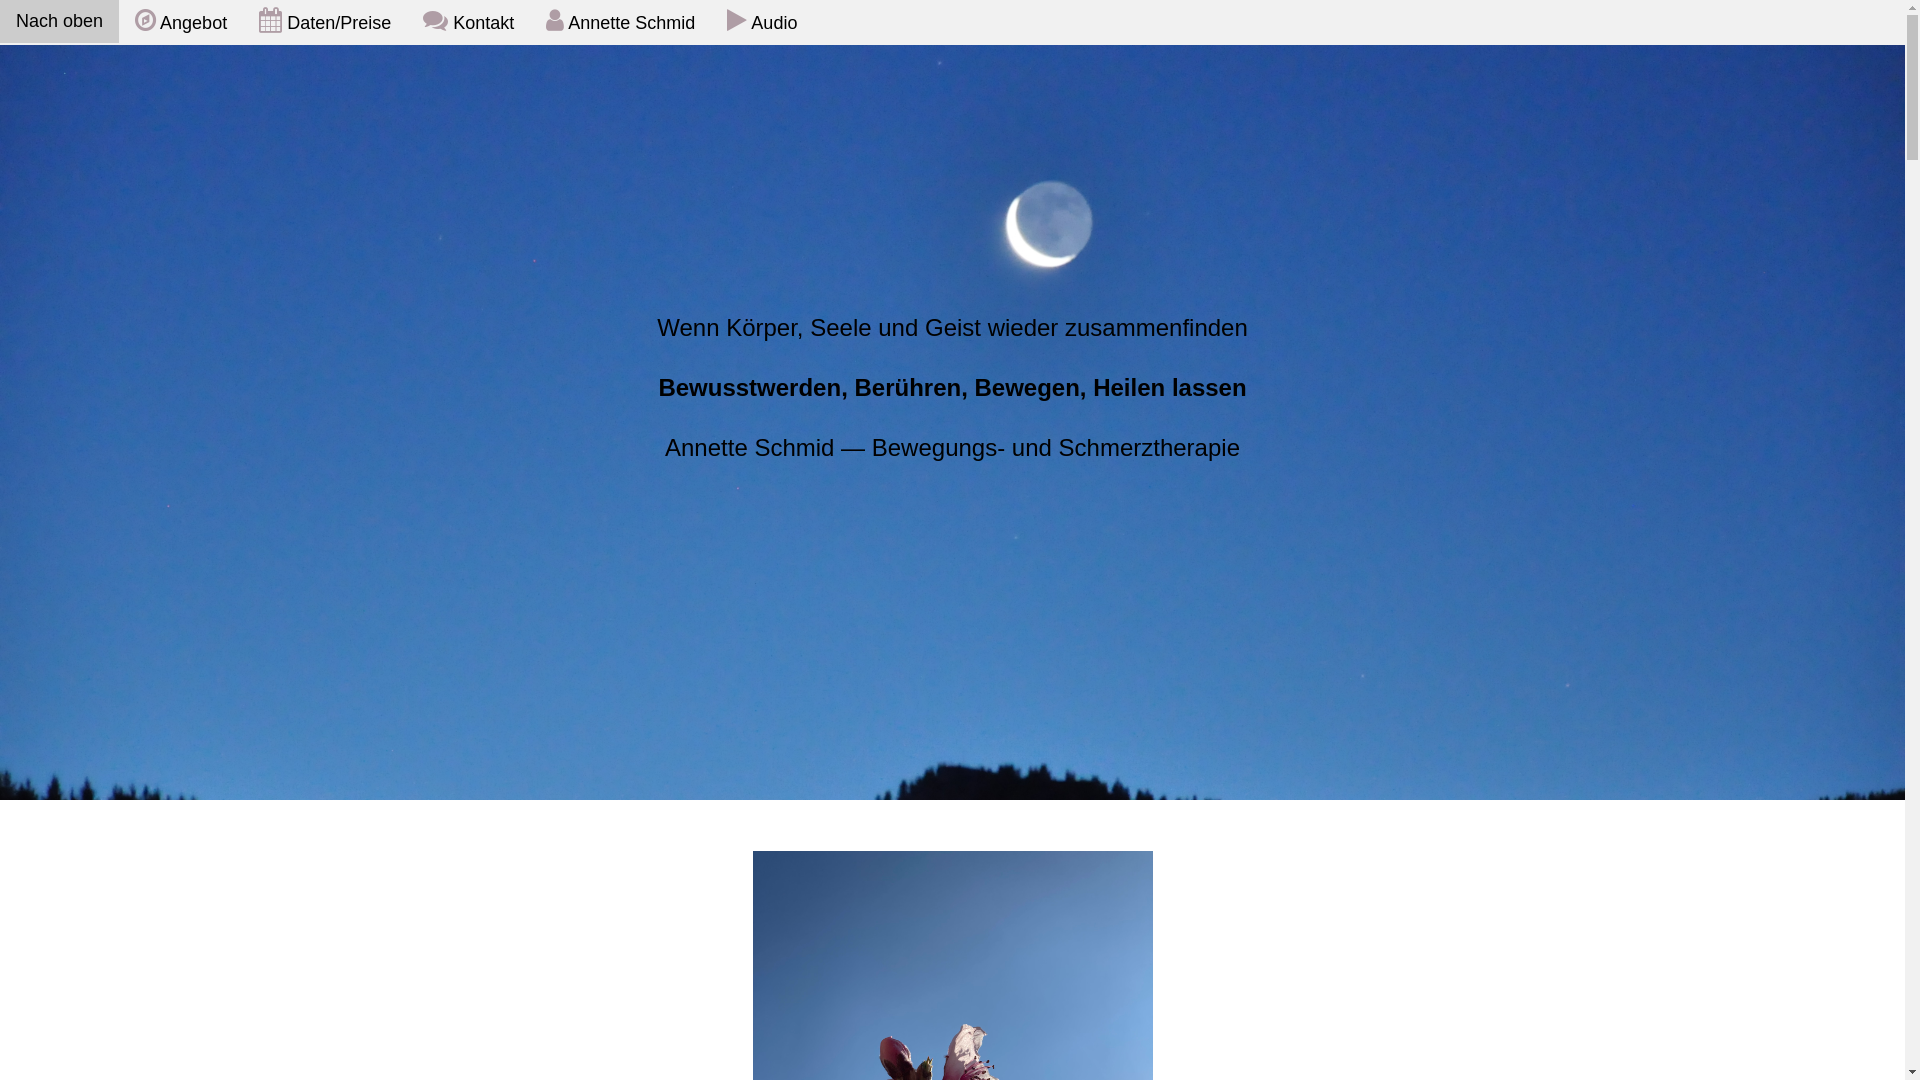 The width and height of the screenshot is (1920, 1080). I want to click on Annette Schmid, so click(620, 22).